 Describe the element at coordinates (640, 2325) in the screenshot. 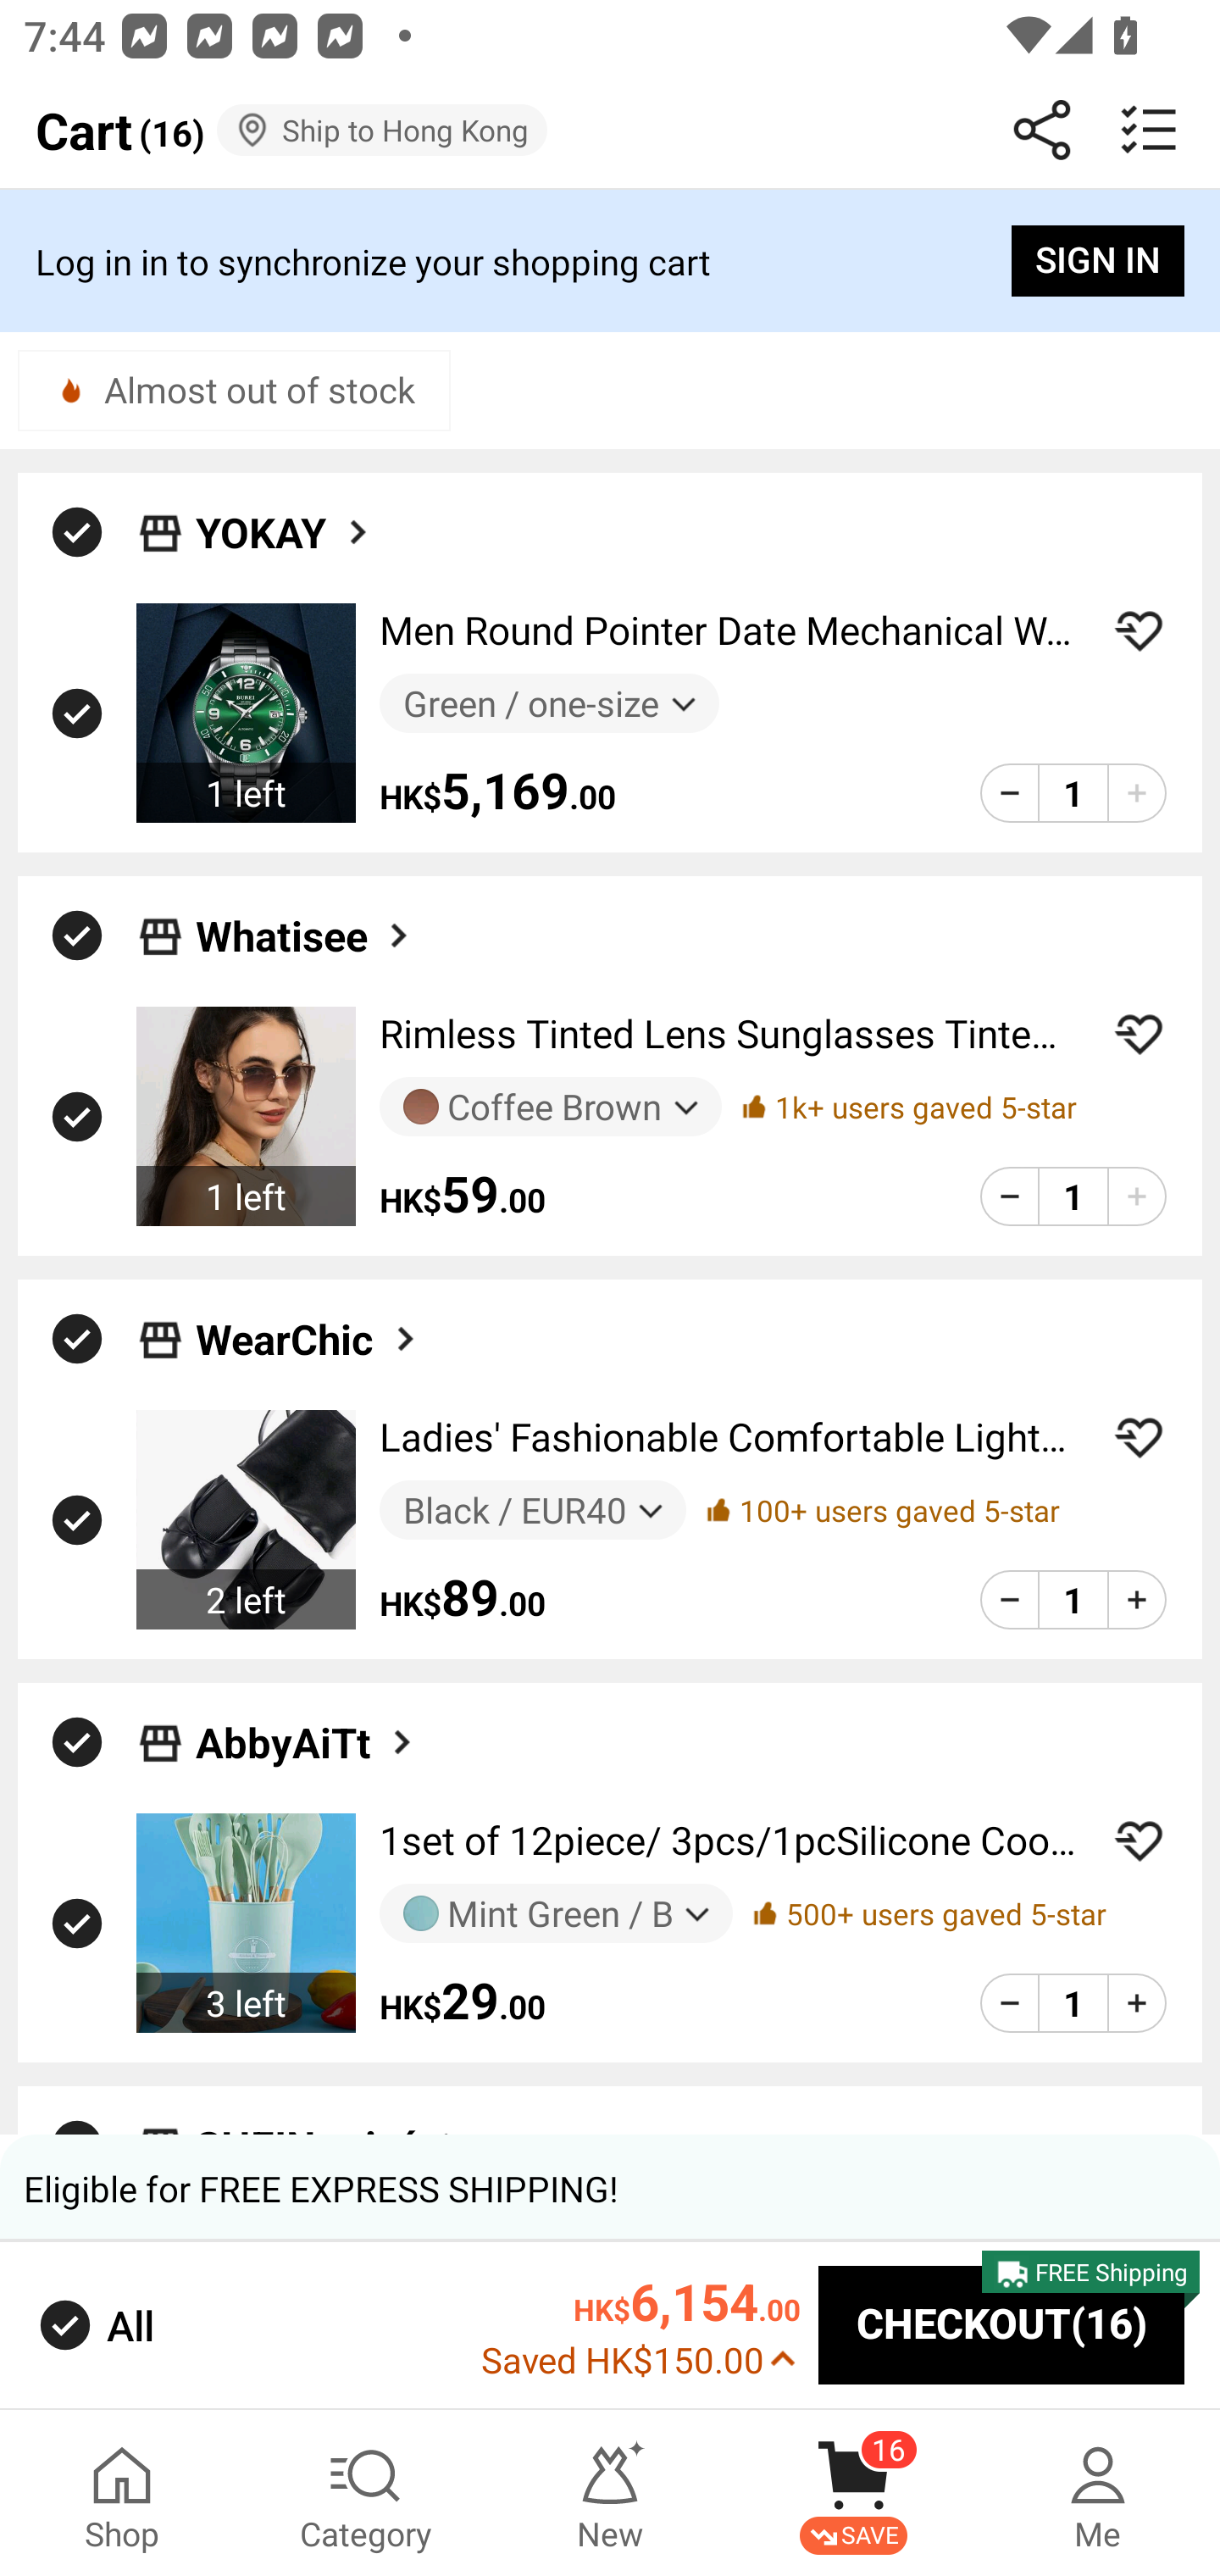

I see `HK$6,154.00 Saved HK$150.00` at that location.